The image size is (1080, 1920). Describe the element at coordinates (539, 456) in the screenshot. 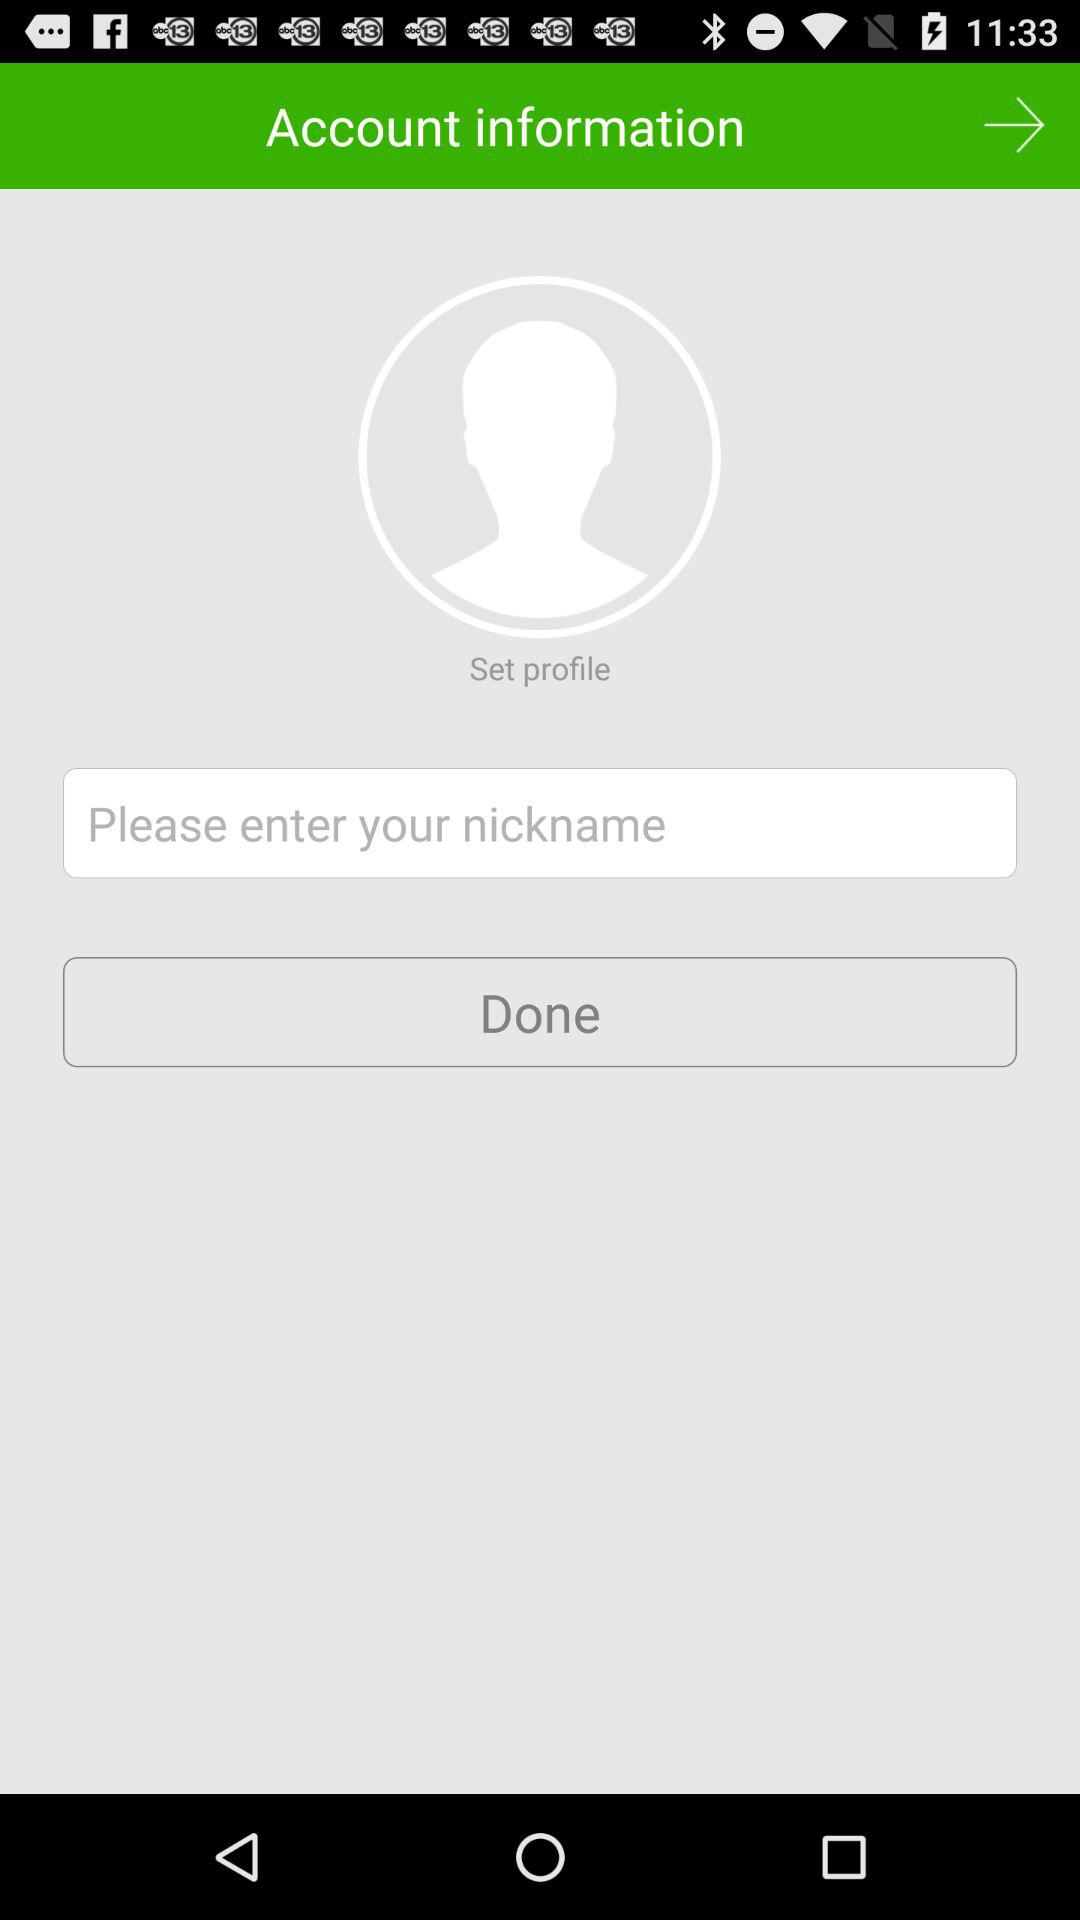

I see `choose icon above the set profile icon` at that location.